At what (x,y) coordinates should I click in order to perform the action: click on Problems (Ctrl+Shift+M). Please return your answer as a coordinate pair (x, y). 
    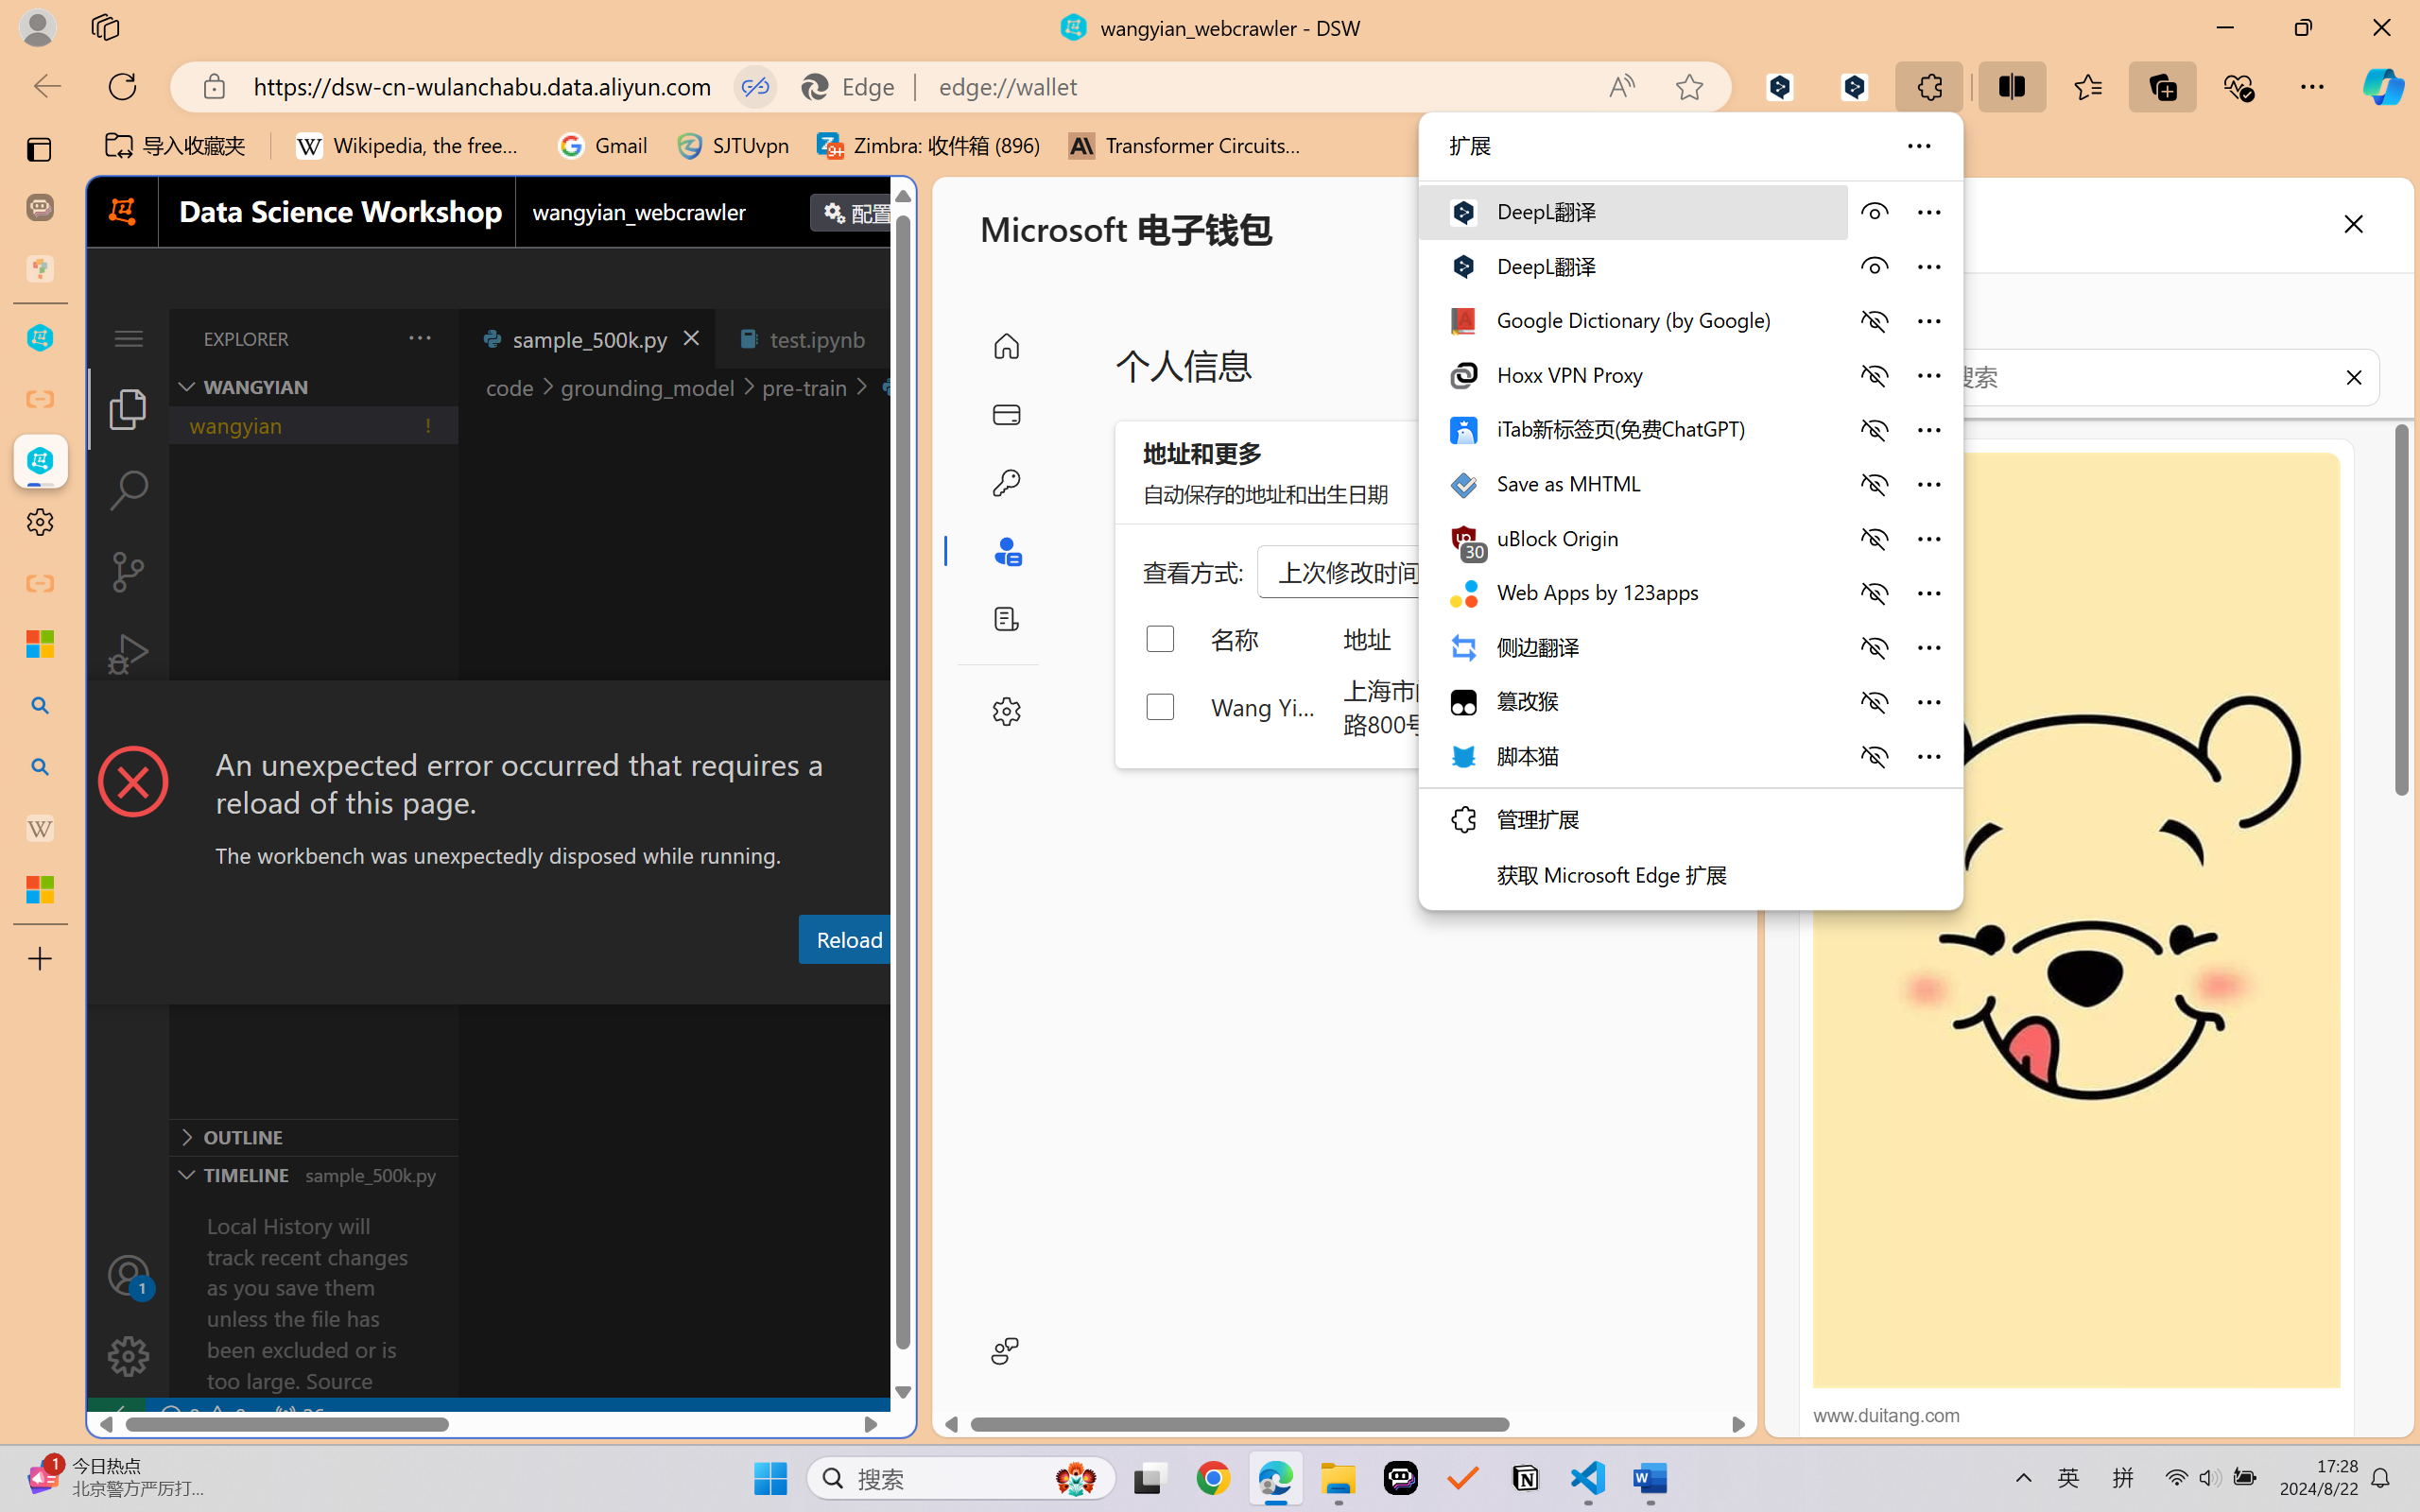
    Looking at the image, I should click on (539, 986).